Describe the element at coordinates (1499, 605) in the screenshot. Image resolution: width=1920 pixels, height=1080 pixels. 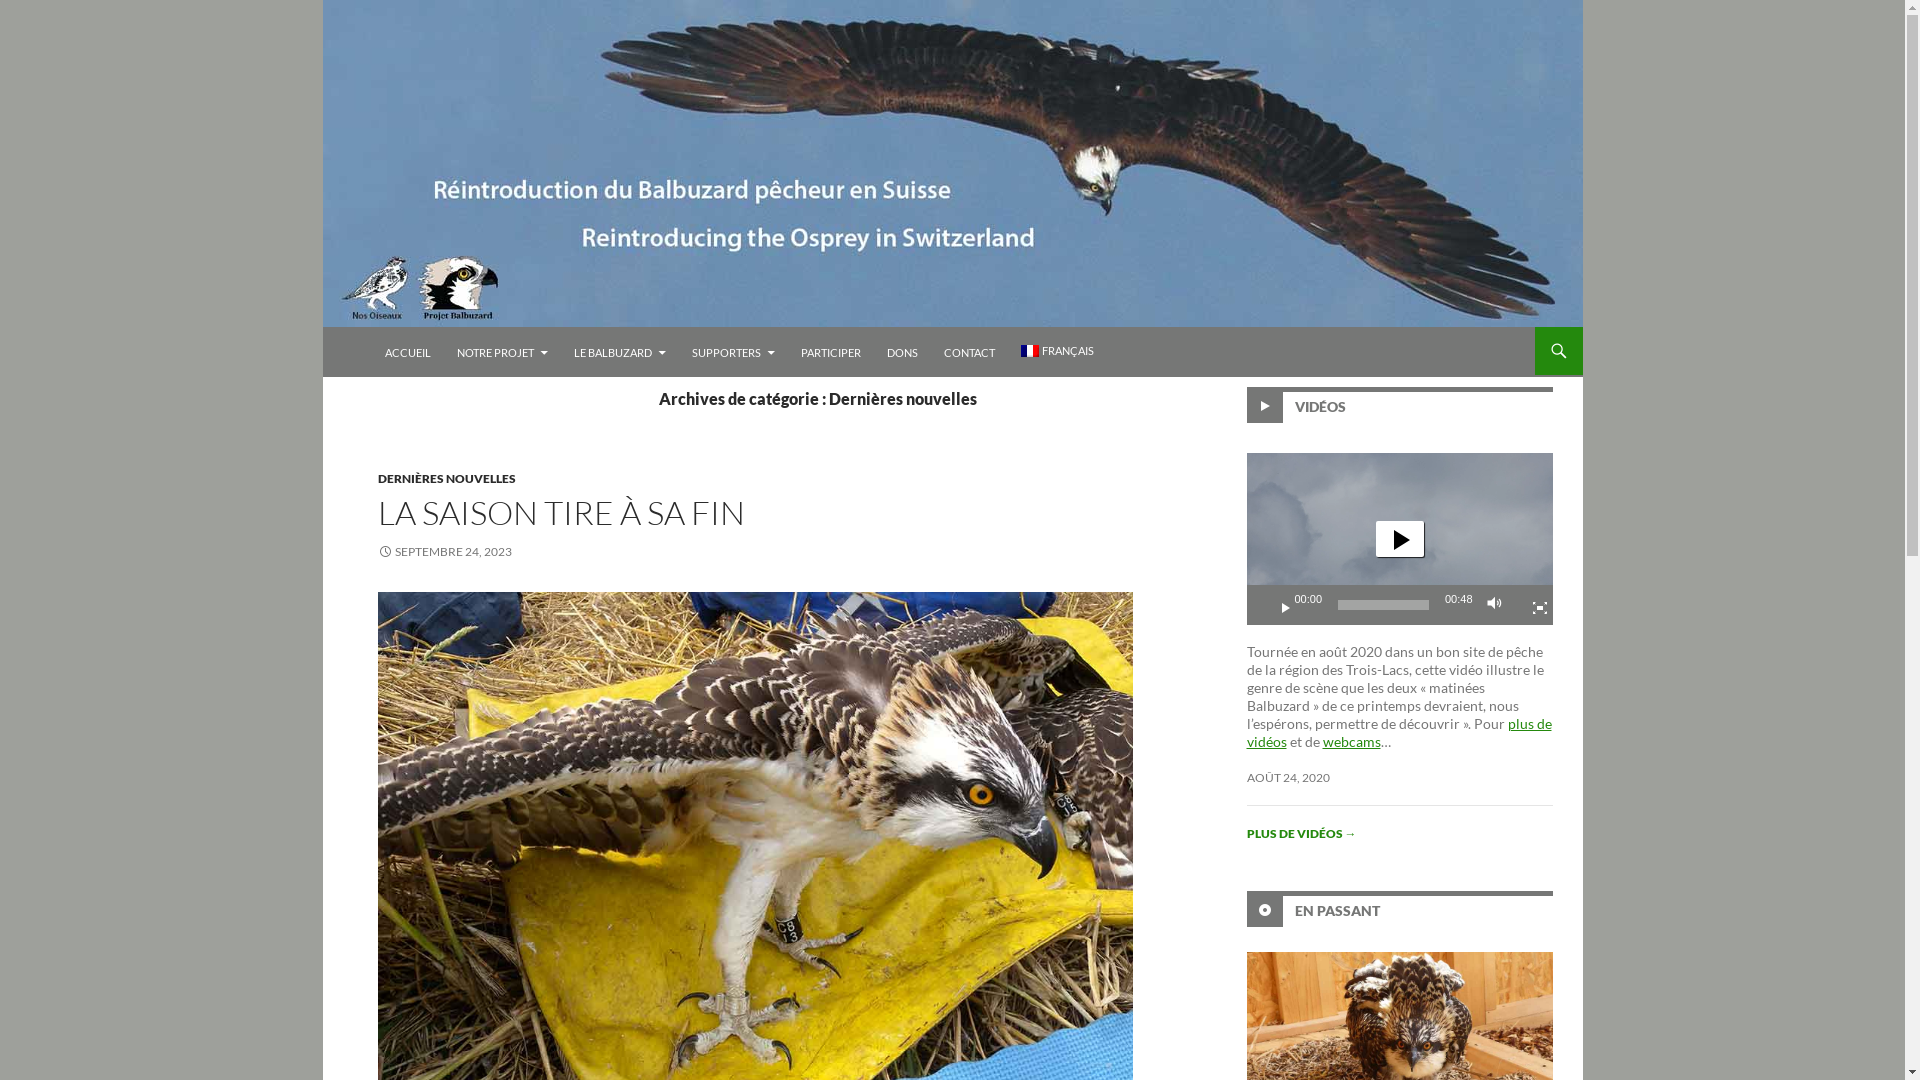
I see `Muet` at that location.